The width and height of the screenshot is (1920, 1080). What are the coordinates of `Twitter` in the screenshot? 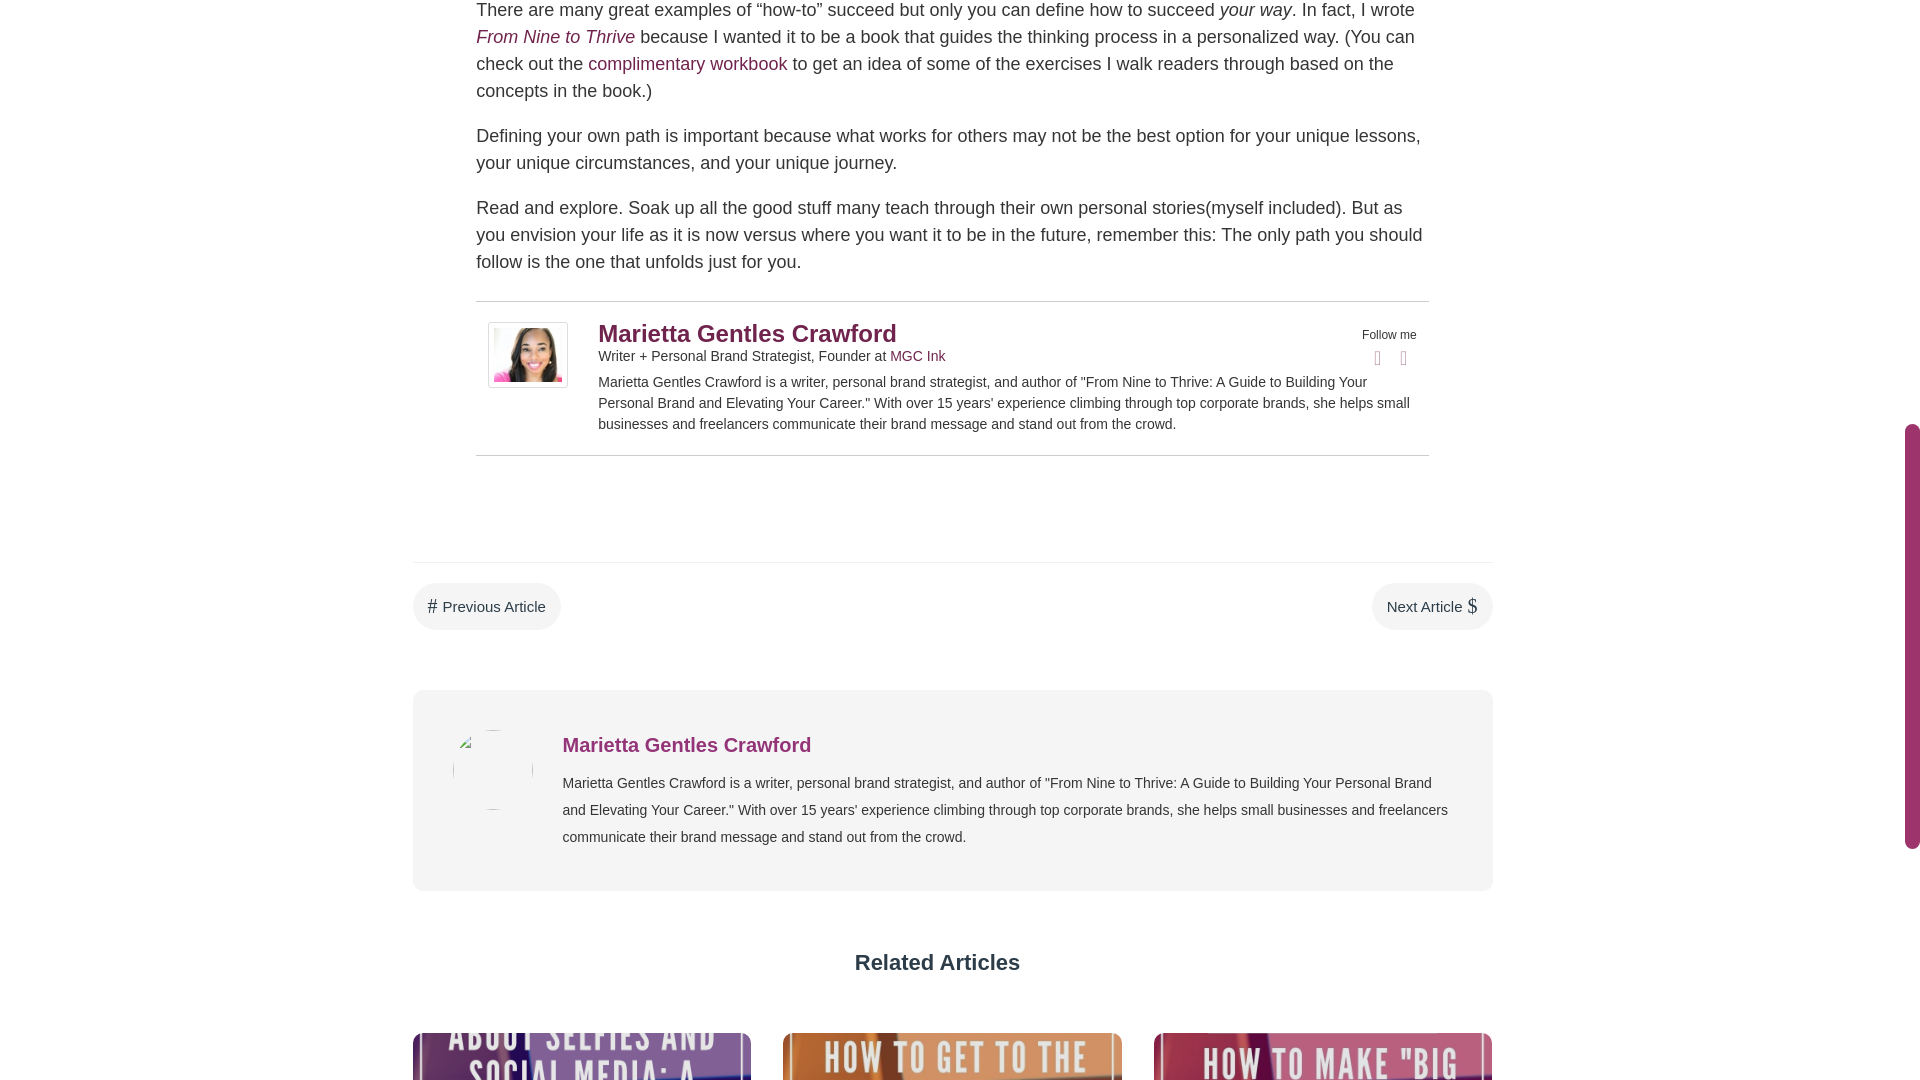 It's located at (1404, 358).